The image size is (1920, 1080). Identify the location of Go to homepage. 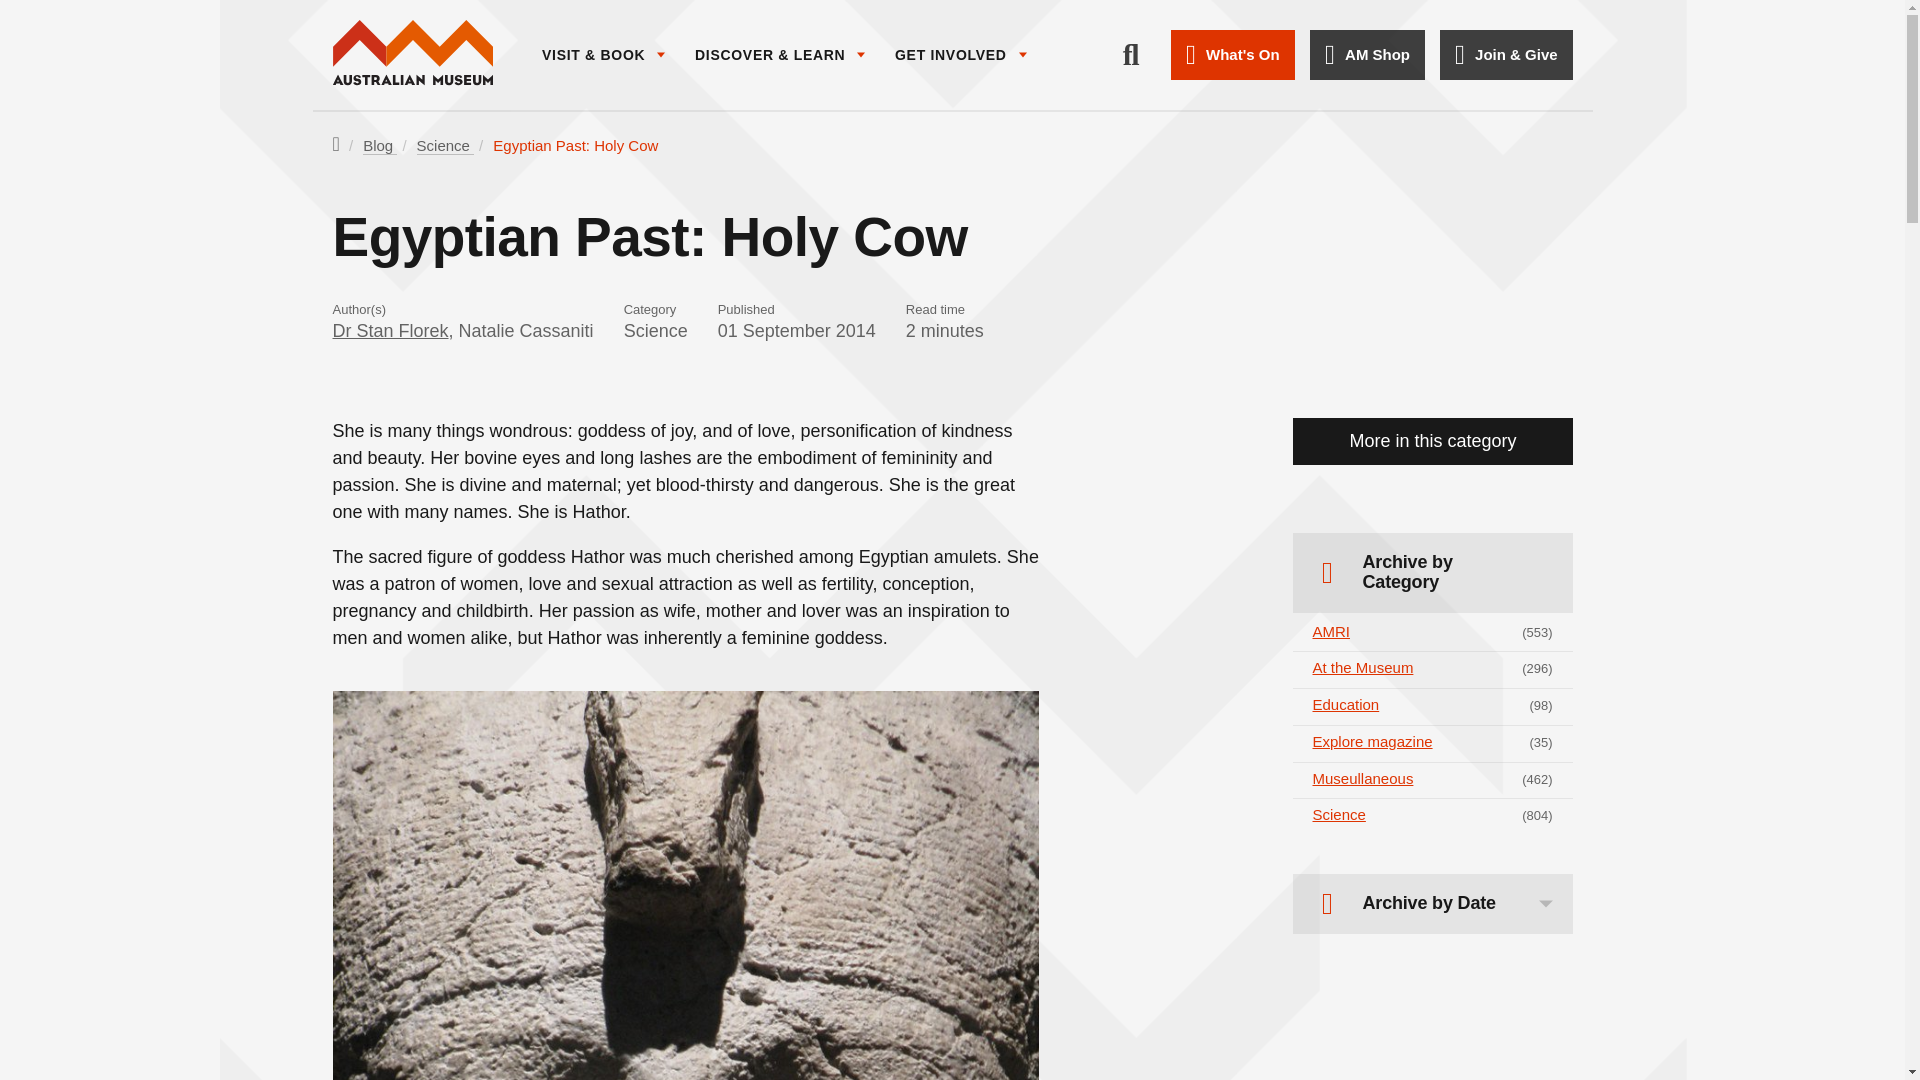
(412, 54).